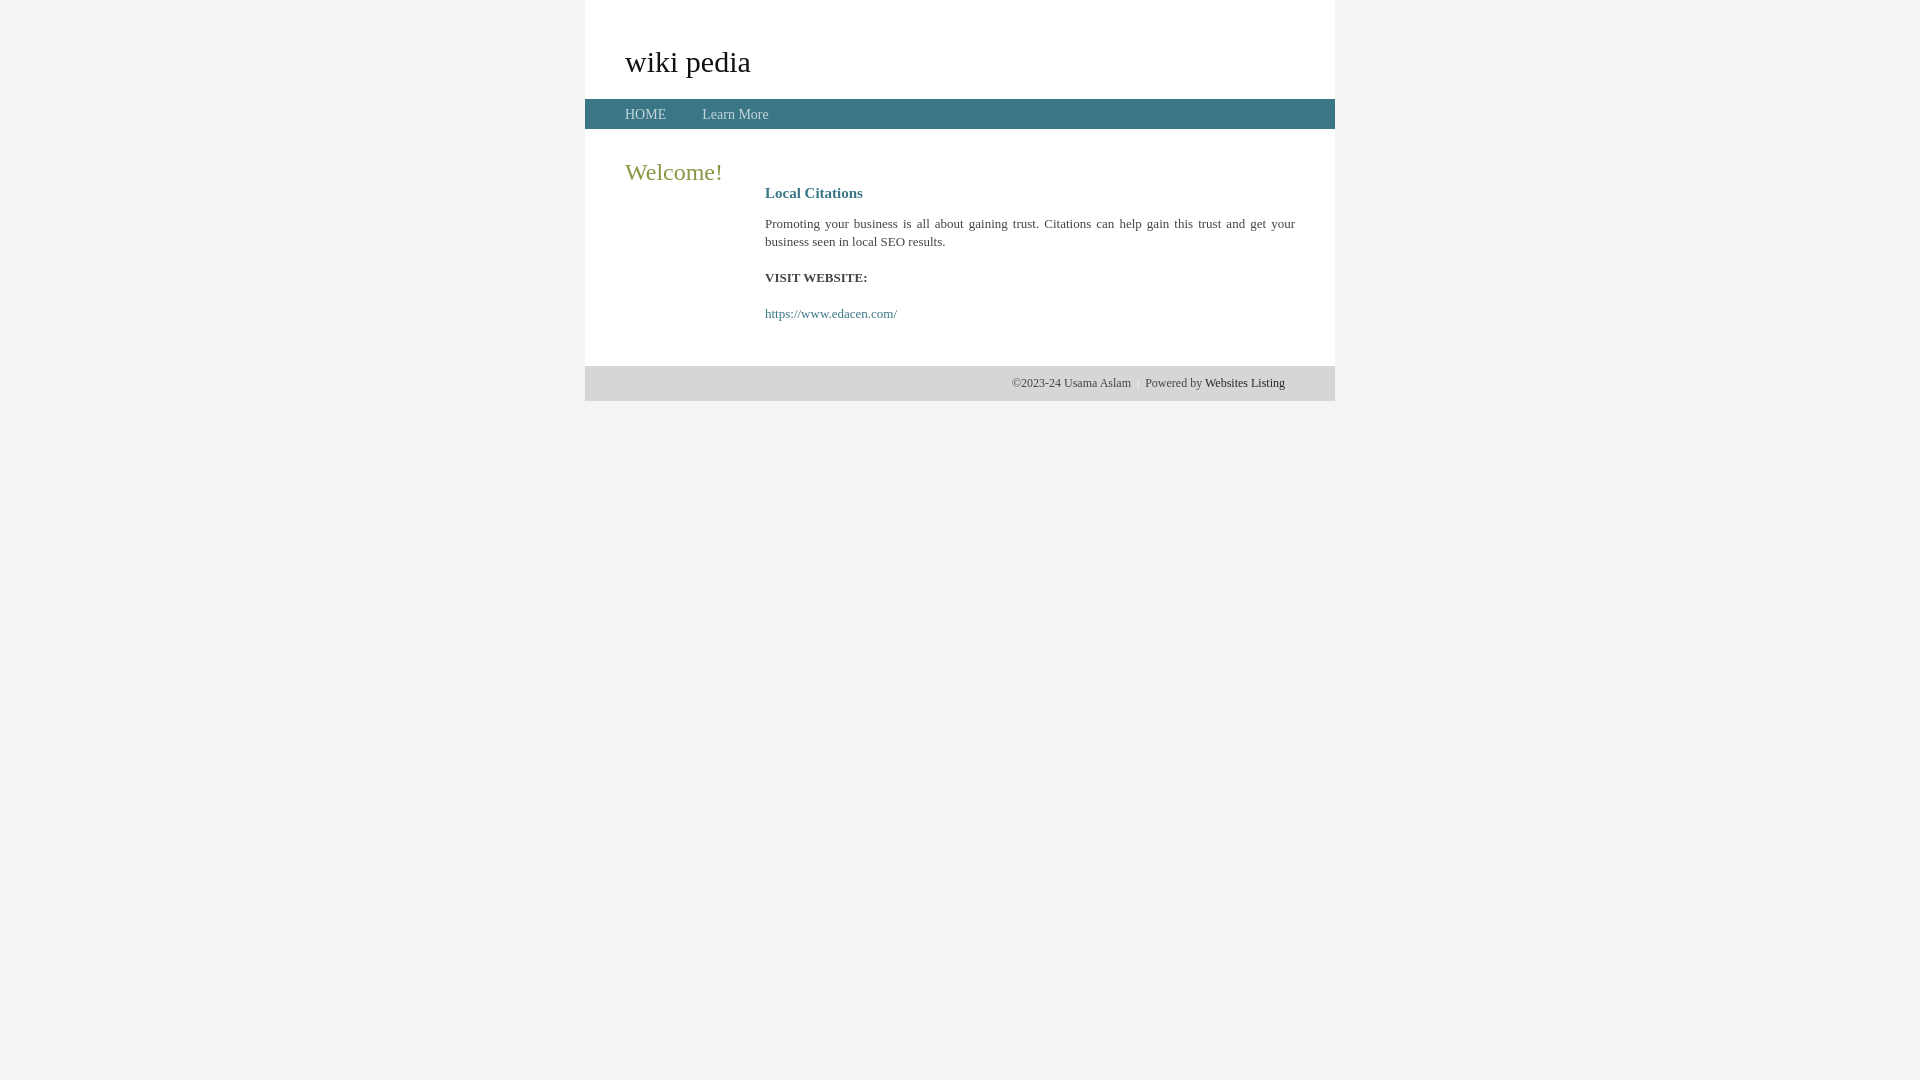 The image size is (1920, 1080). What do you see at coordinates (646, 114) in the screenshot?
I see `HOME` at bounding box center [646, 114].